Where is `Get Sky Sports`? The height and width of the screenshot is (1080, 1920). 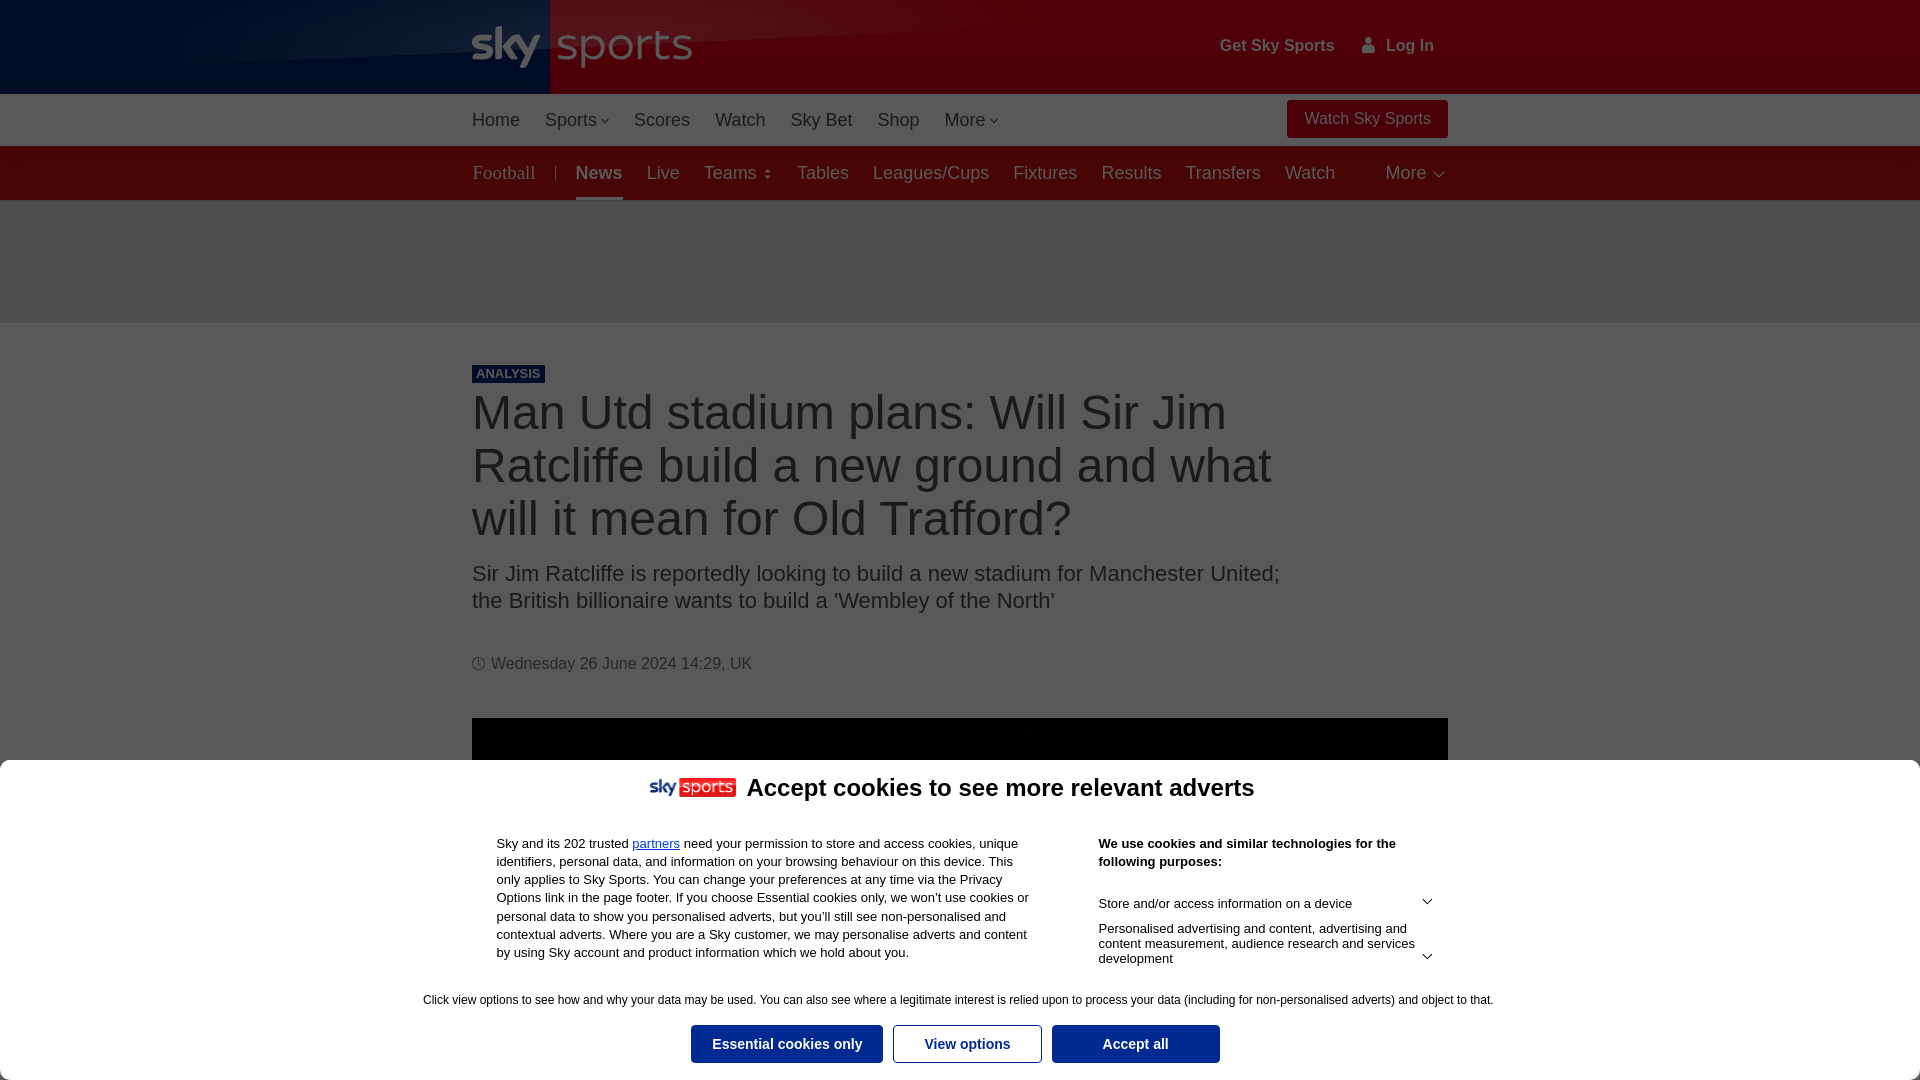 Get Sky Sports is located at coordinates (1278, 46).